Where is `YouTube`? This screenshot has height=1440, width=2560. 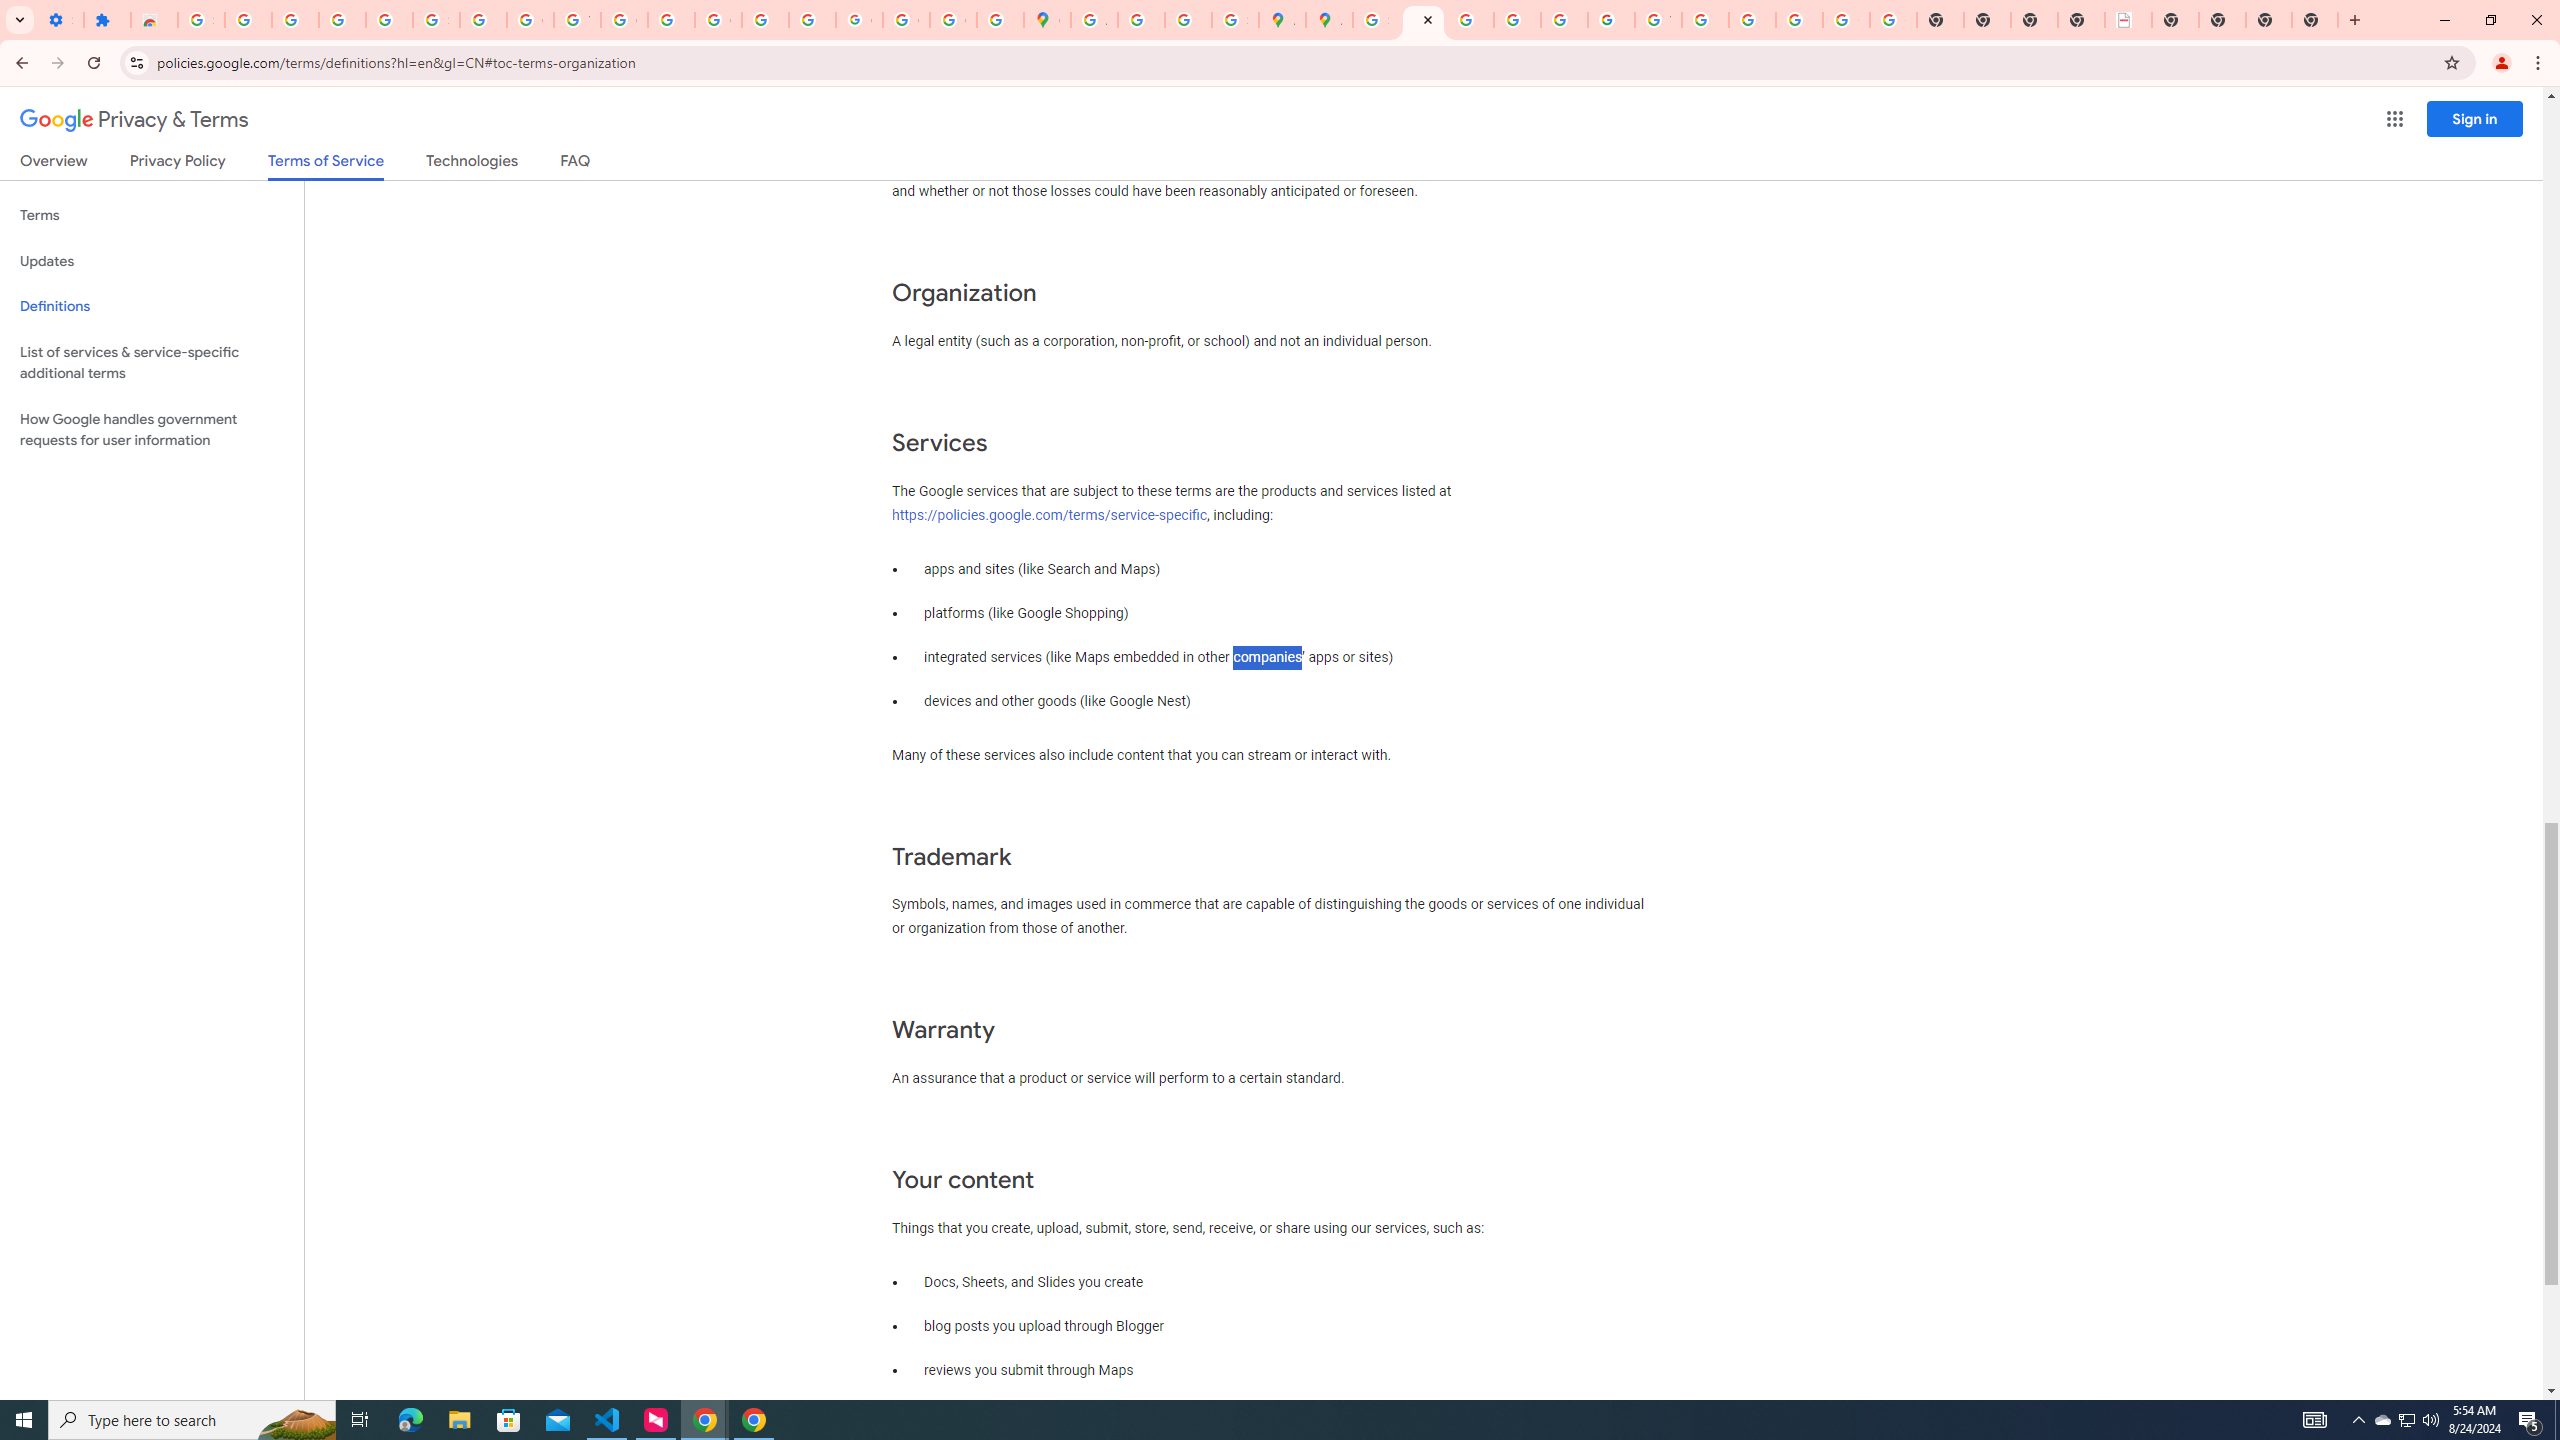 YouTube is located at coordinates (577, 20).